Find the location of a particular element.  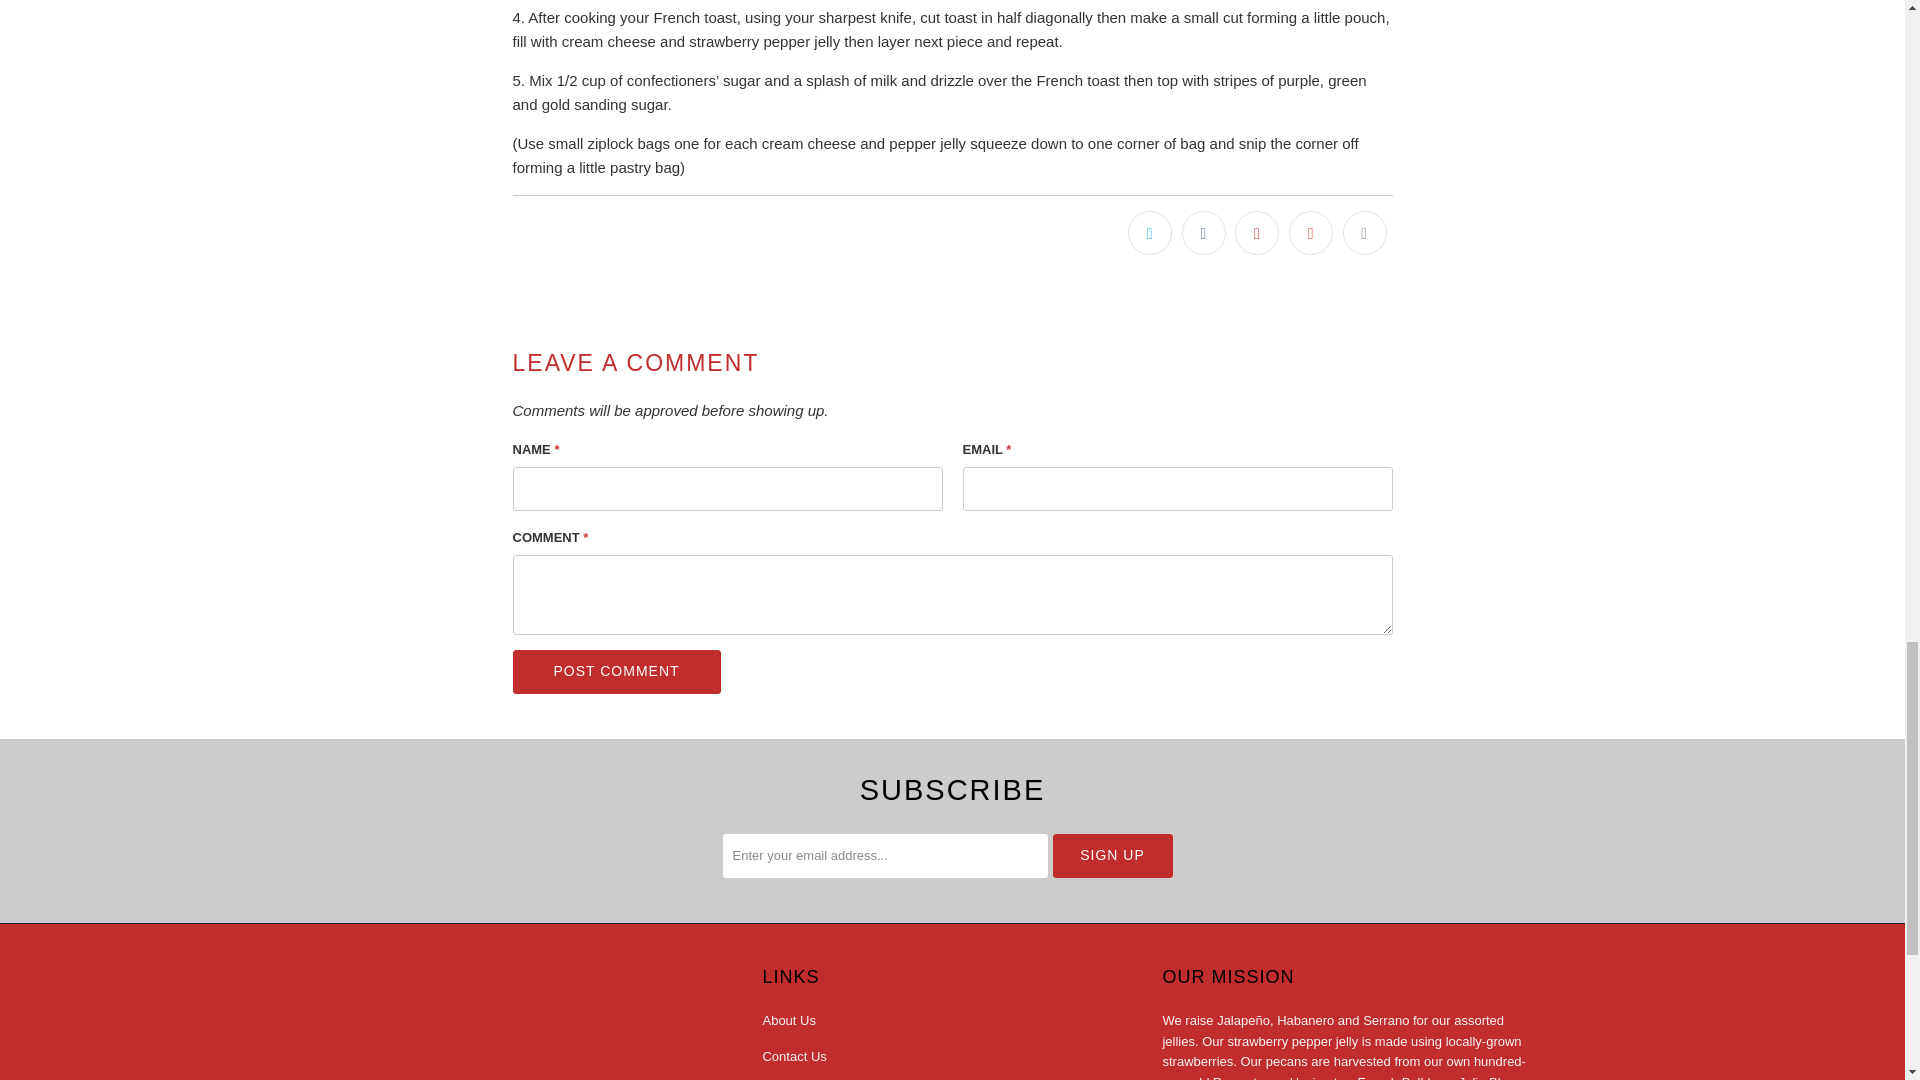

Email this to a friend is located at coordinates (1364, 231).